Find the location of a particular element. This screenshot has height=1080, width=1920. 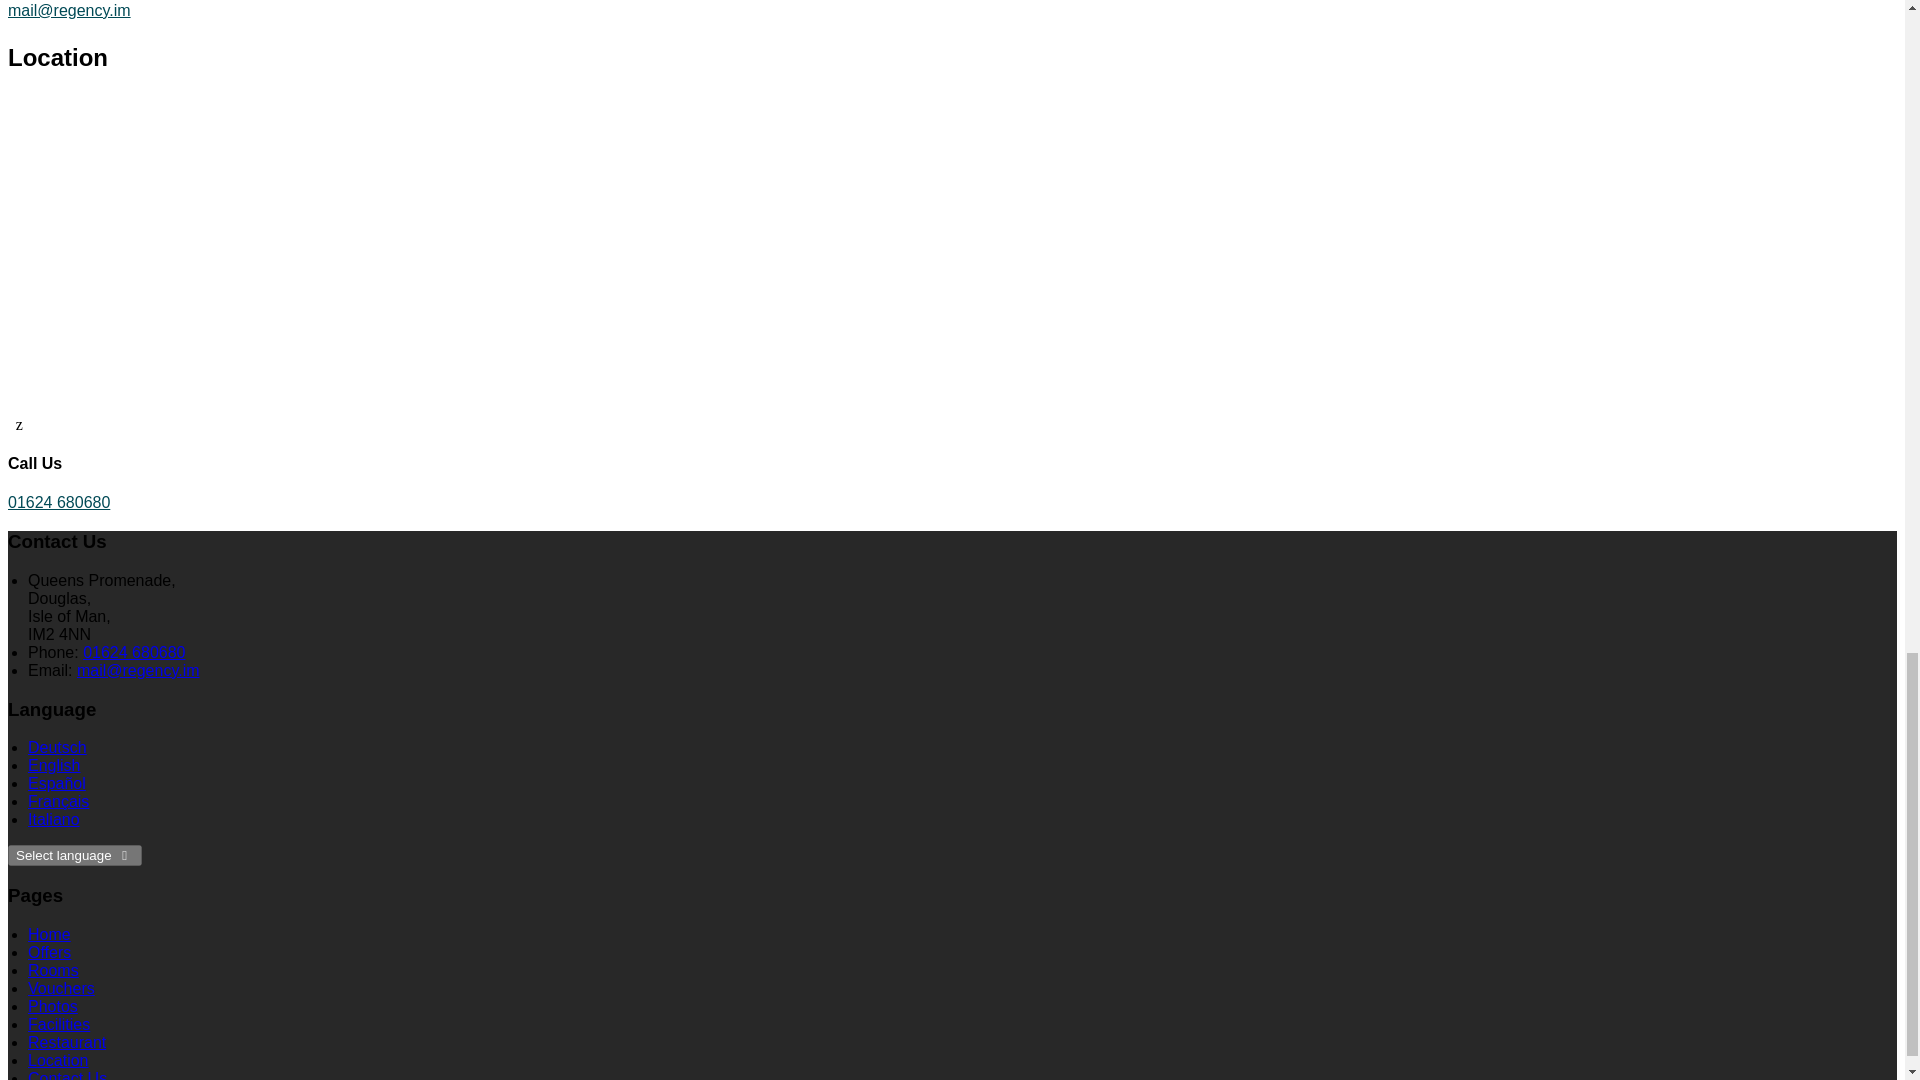

English is located at coordinates (54, 766).